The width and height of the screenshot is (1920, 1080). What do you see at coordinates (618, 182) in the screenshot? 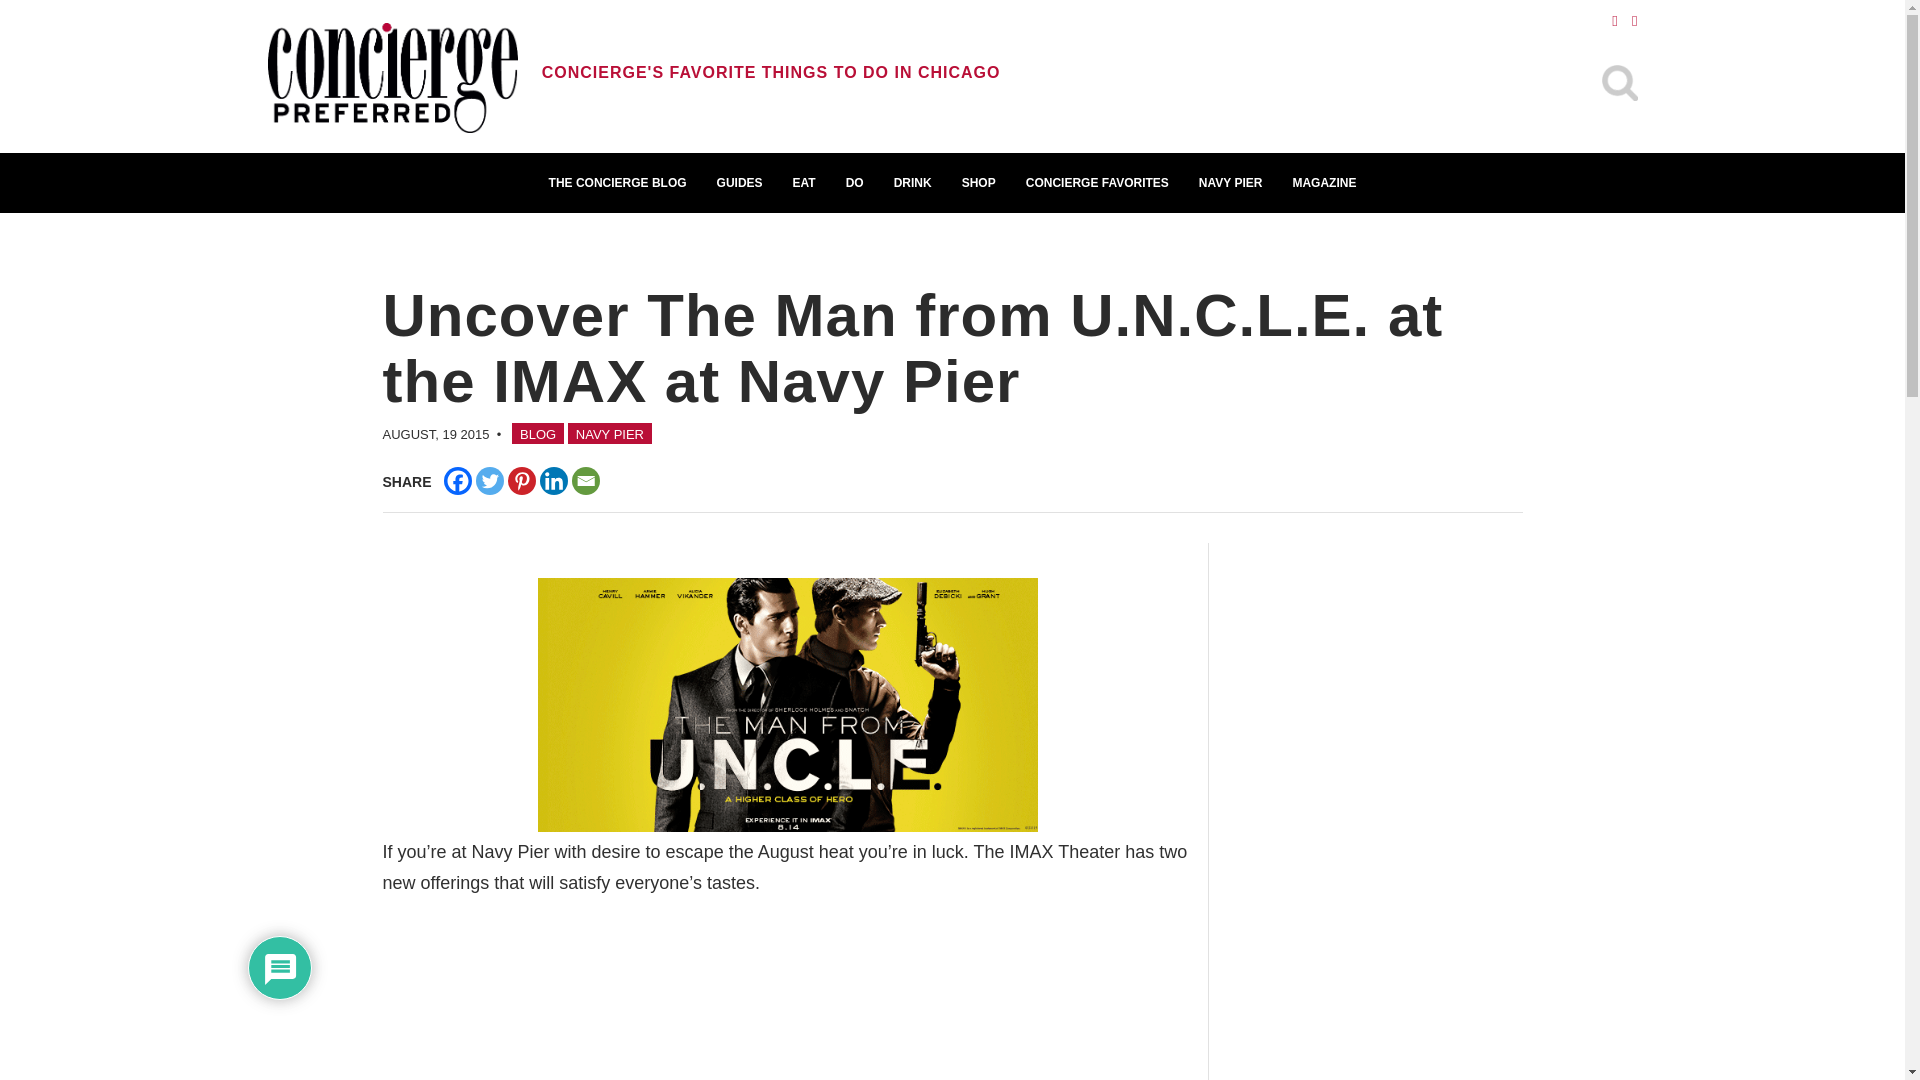
I see `THE CONCIERGE BLOG` at bounding box center [618, 182].